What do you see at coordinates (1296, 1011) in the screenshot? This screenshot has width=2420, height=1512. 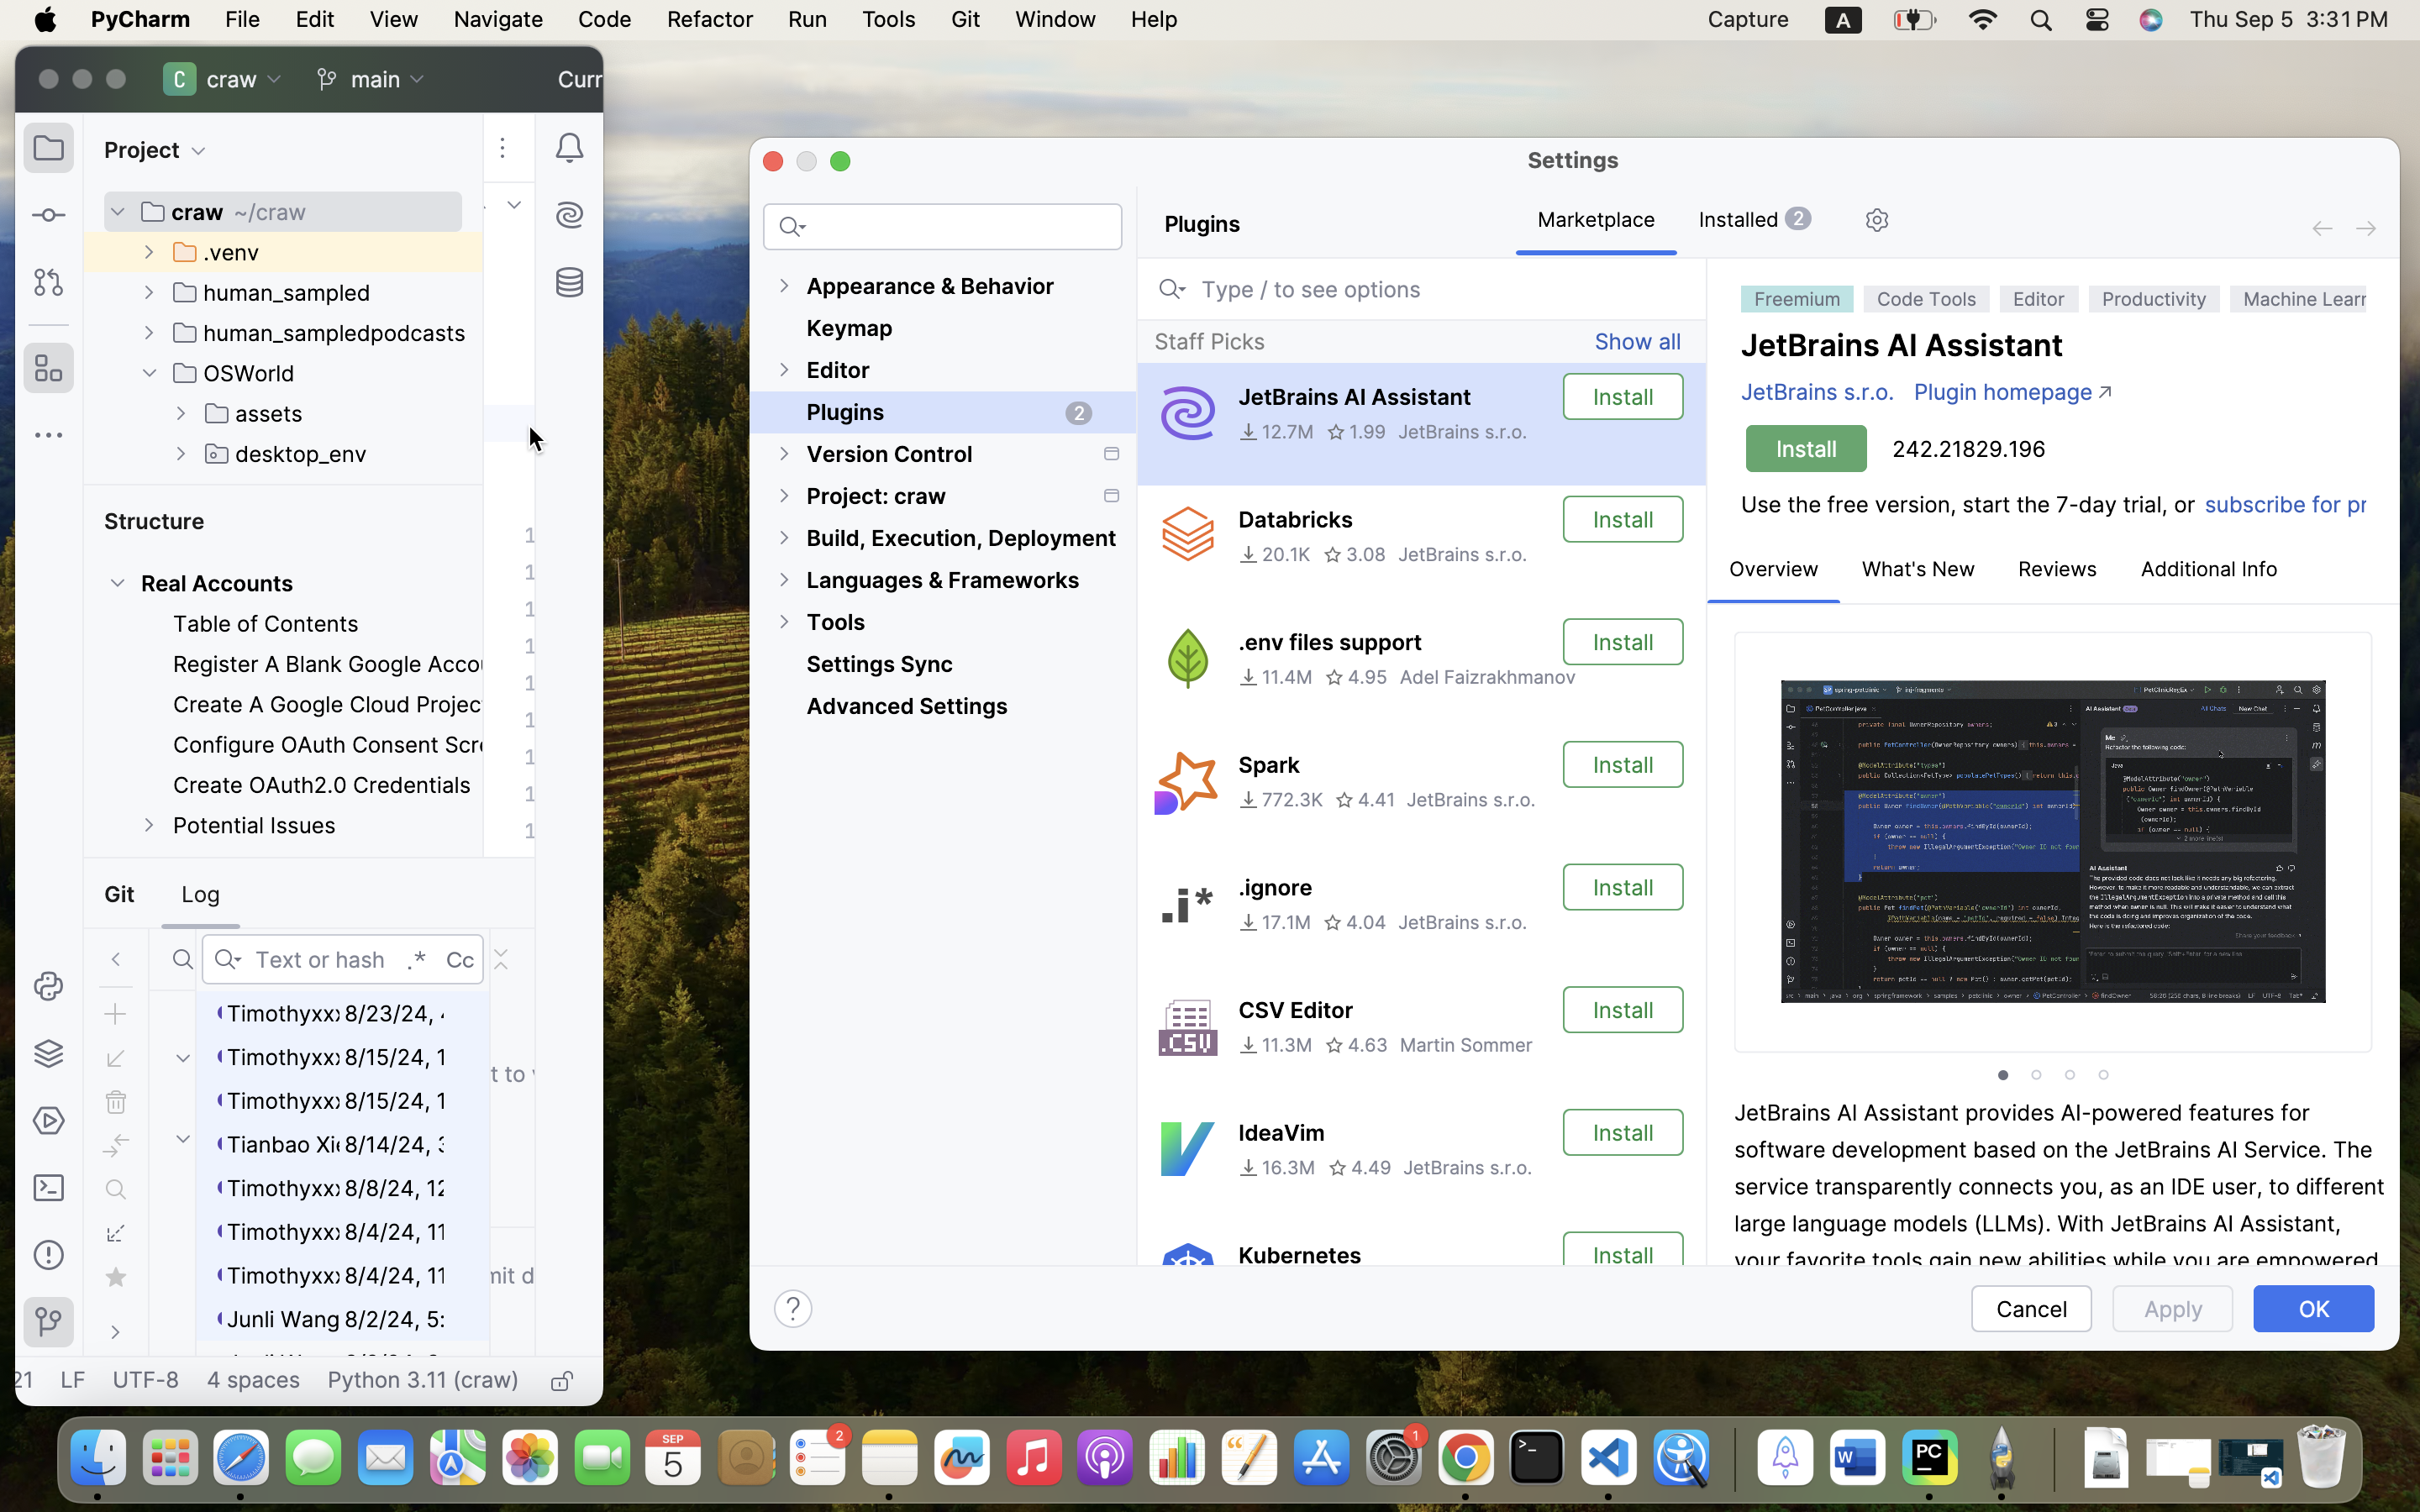 I see `CSV Editor` at bounding box center [1296, 1011].